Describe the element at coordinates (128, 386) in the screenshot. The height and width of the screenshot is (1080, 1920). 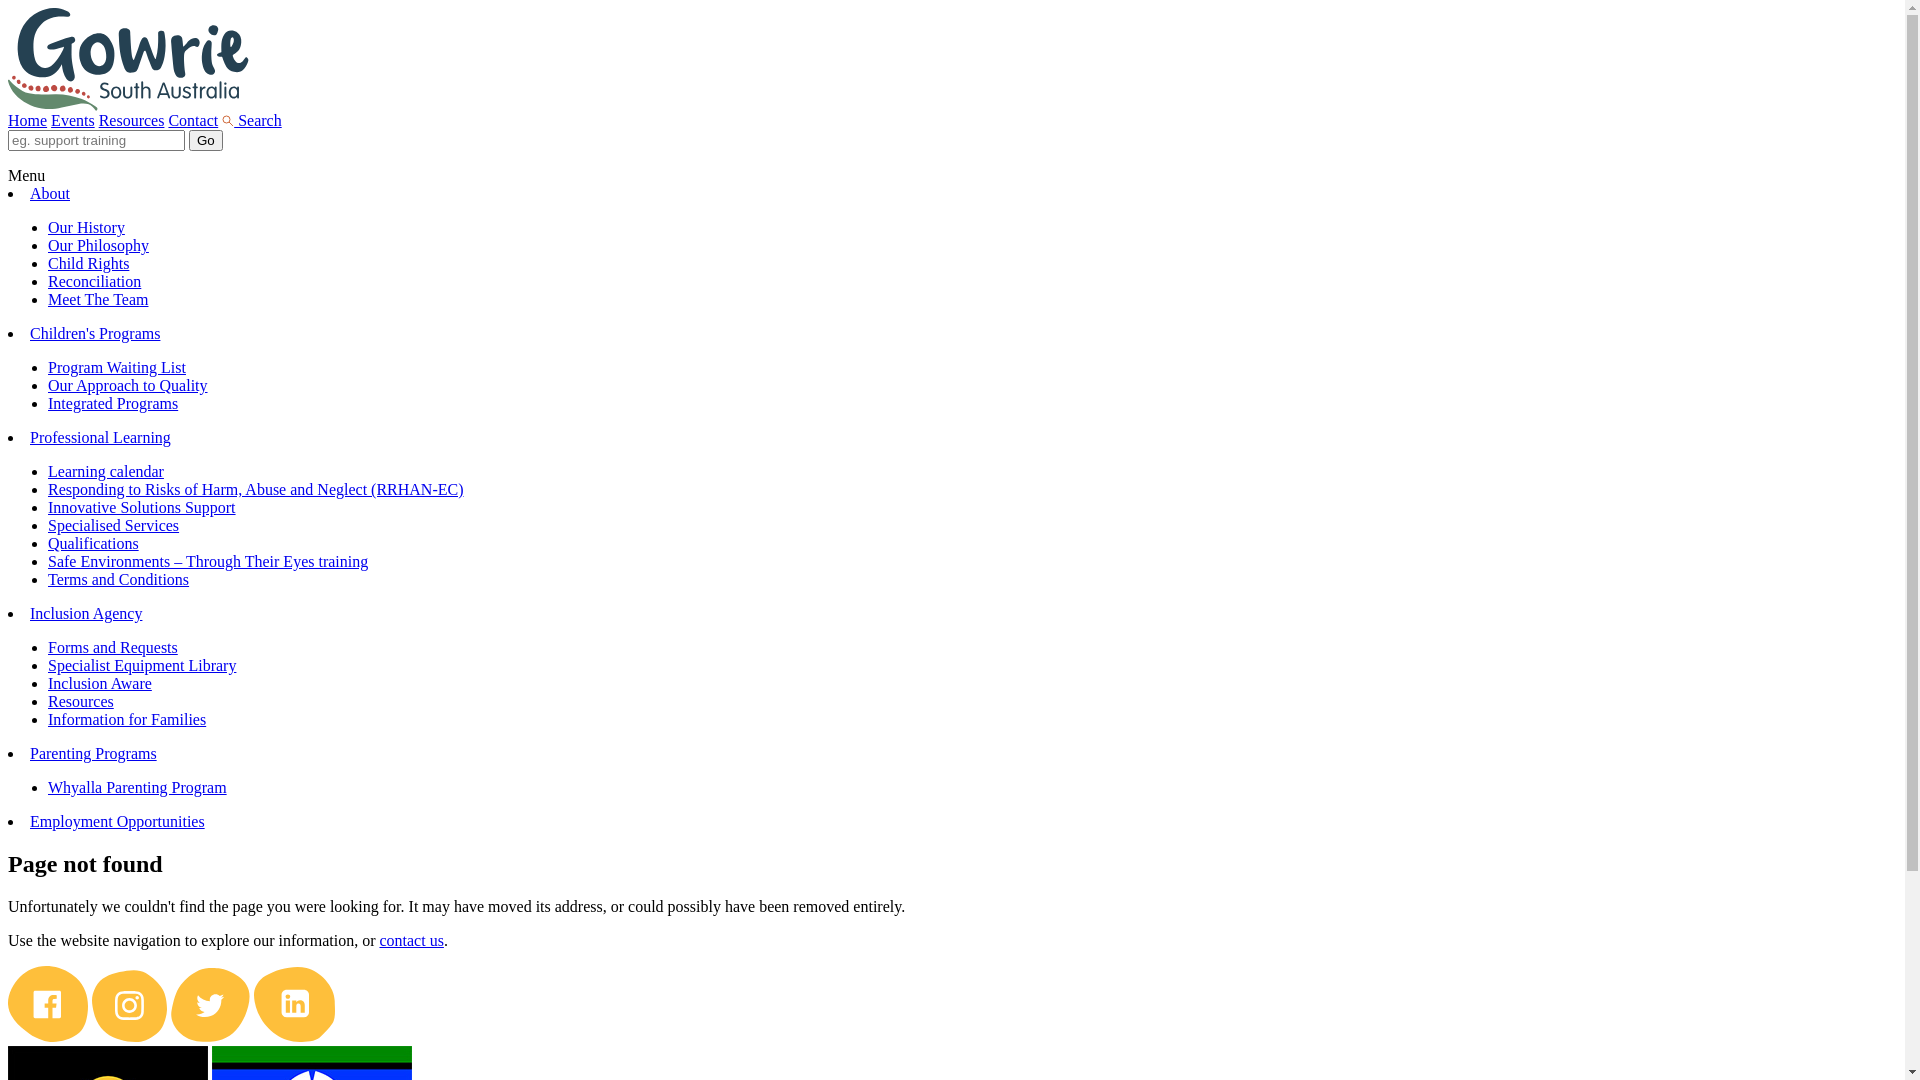
I see `Our Approach to Quality` at that location.